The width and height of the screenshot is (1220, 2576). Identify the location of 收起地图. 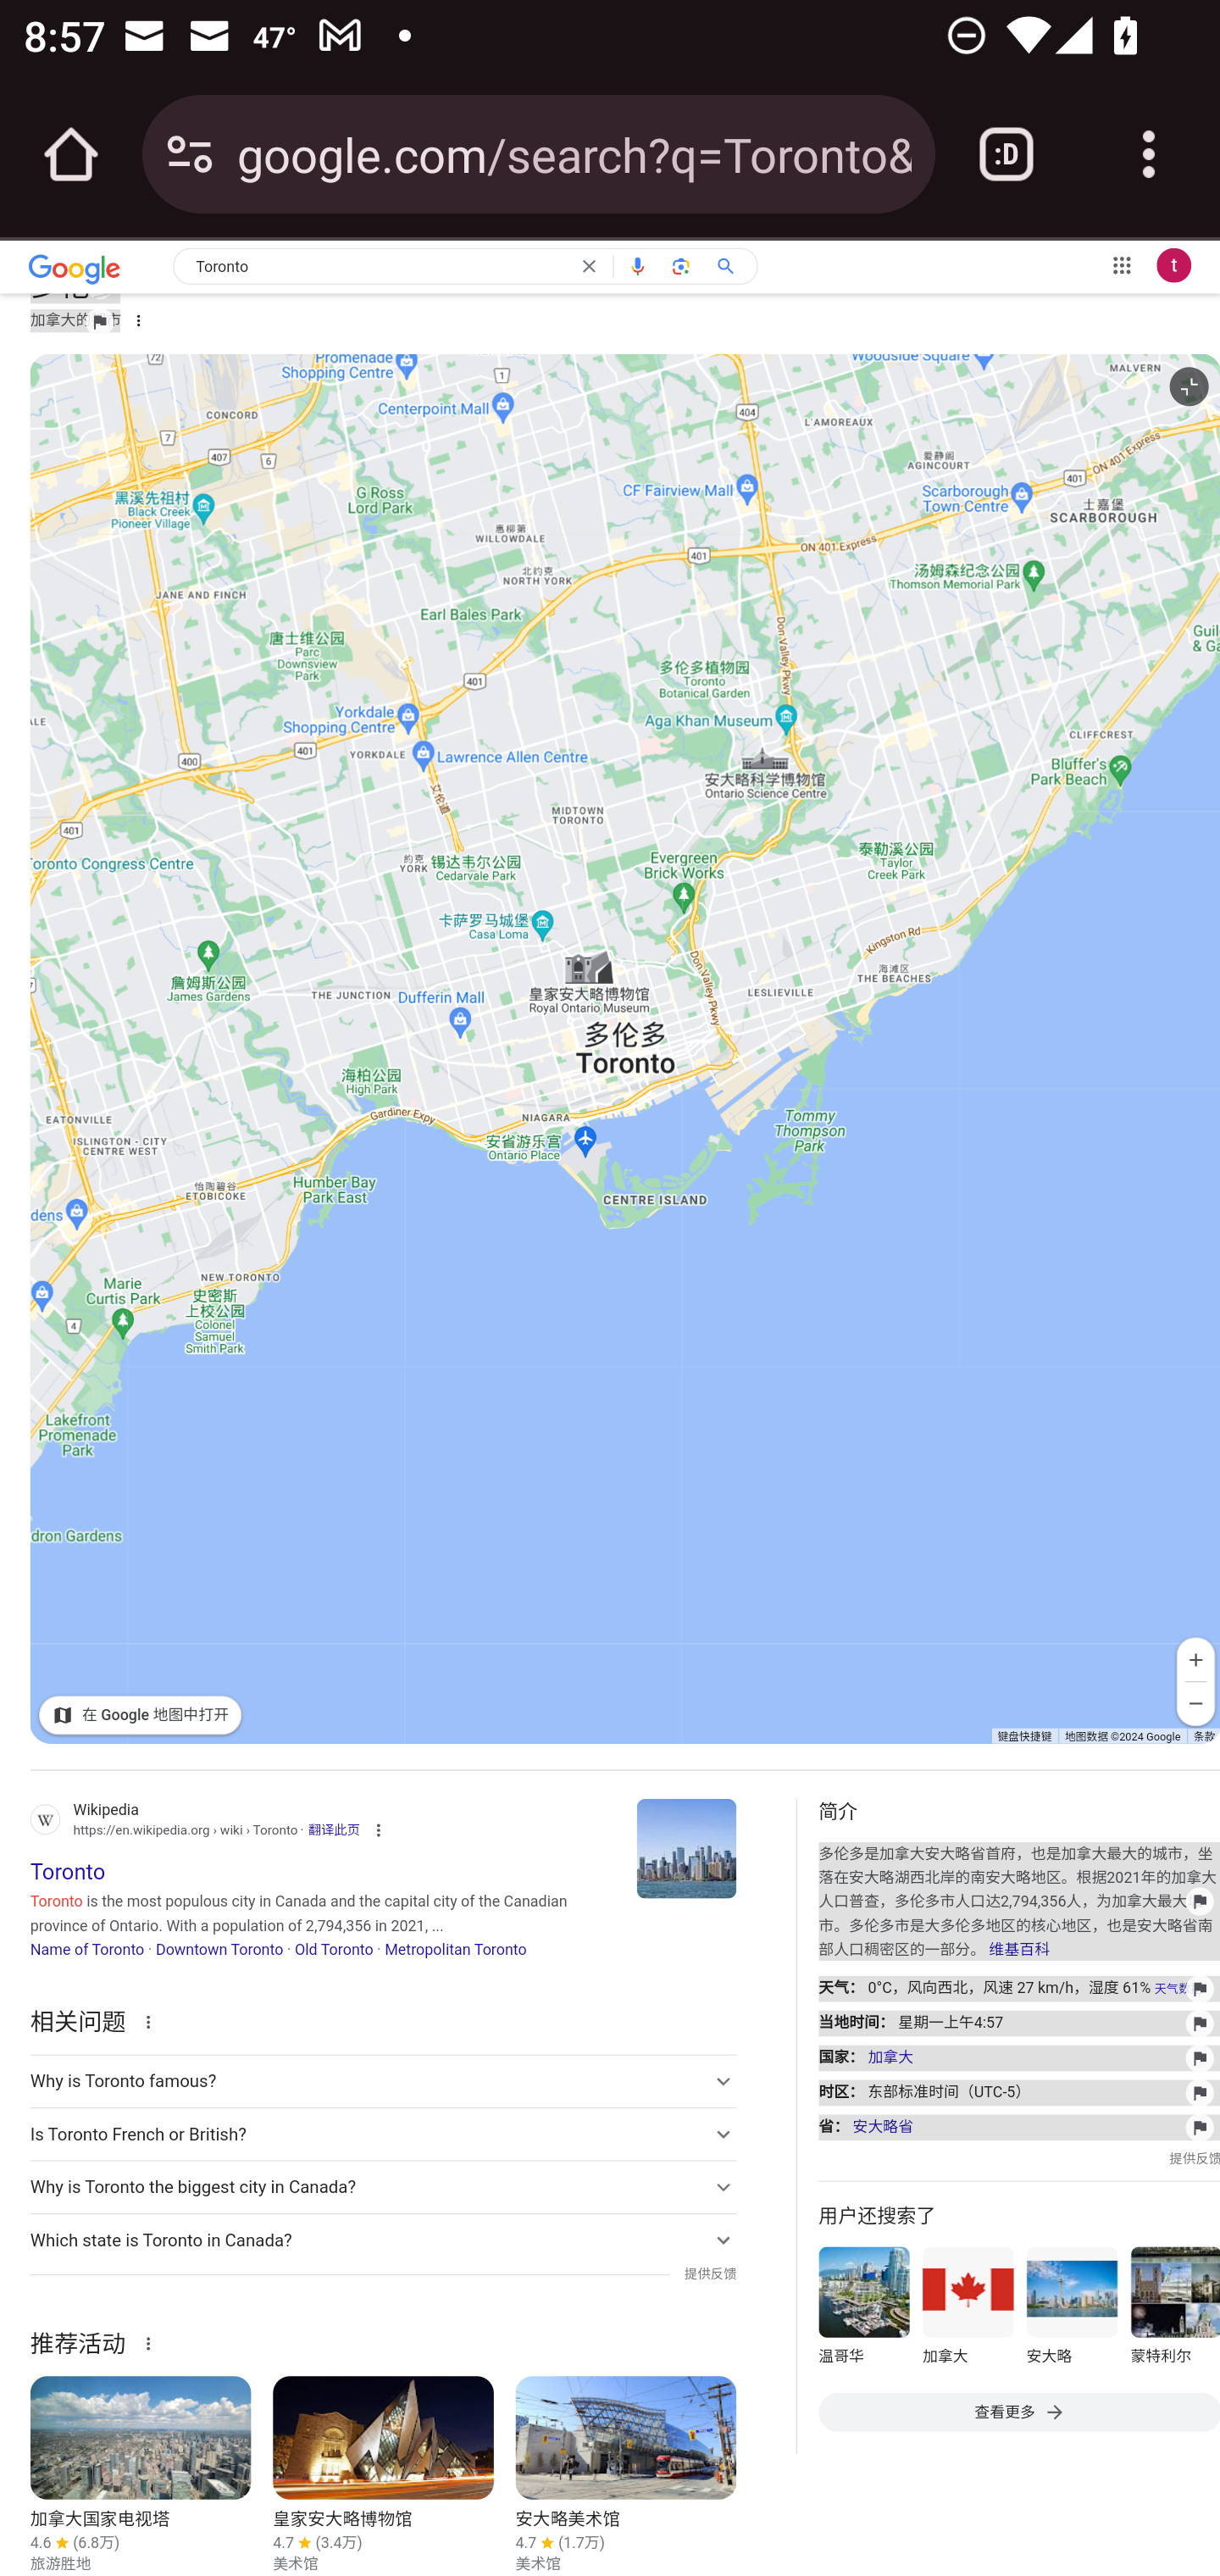
(1188, 386).